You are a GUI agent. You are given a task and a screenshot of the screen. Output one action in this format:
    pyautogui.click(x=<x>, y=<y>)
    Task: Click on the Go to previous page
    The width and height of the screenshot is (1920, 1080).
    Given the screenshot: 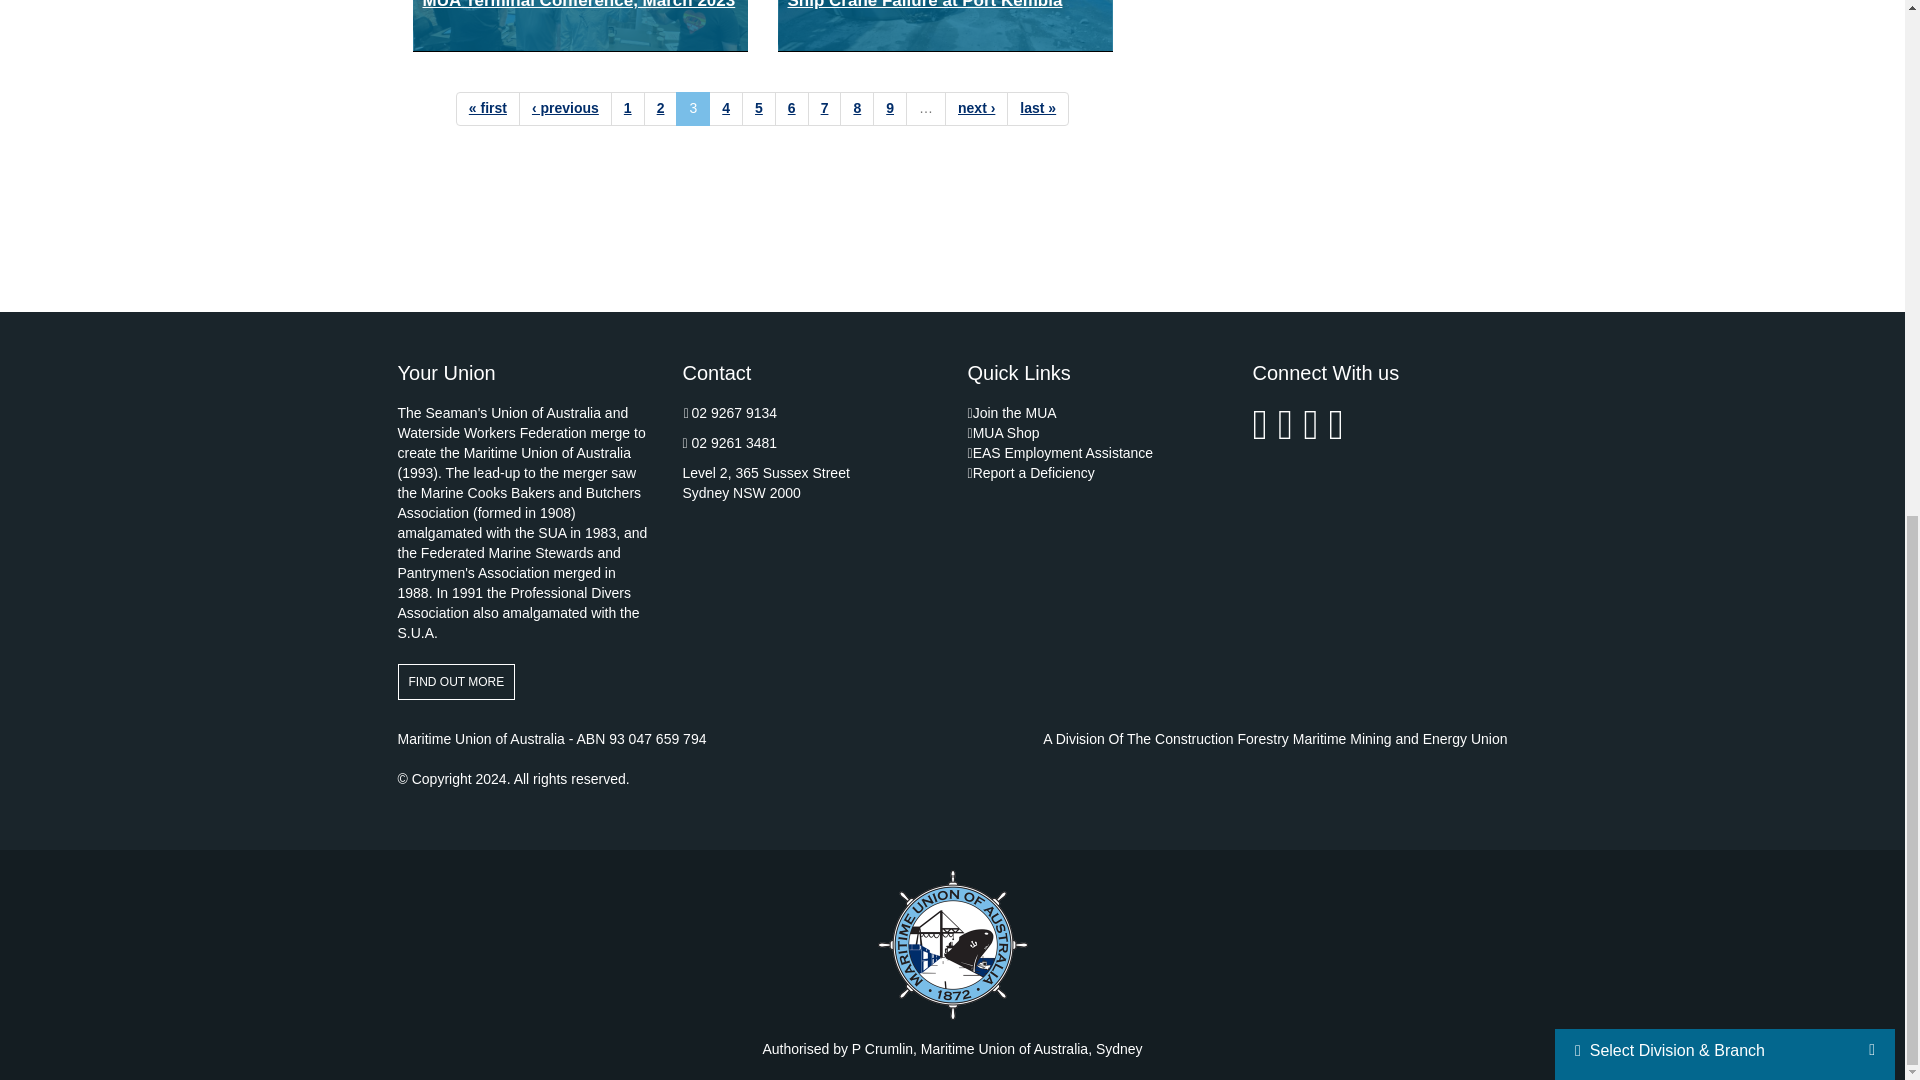 What is the action you would take?
    pyautogui.click(x=565, y=108)
    